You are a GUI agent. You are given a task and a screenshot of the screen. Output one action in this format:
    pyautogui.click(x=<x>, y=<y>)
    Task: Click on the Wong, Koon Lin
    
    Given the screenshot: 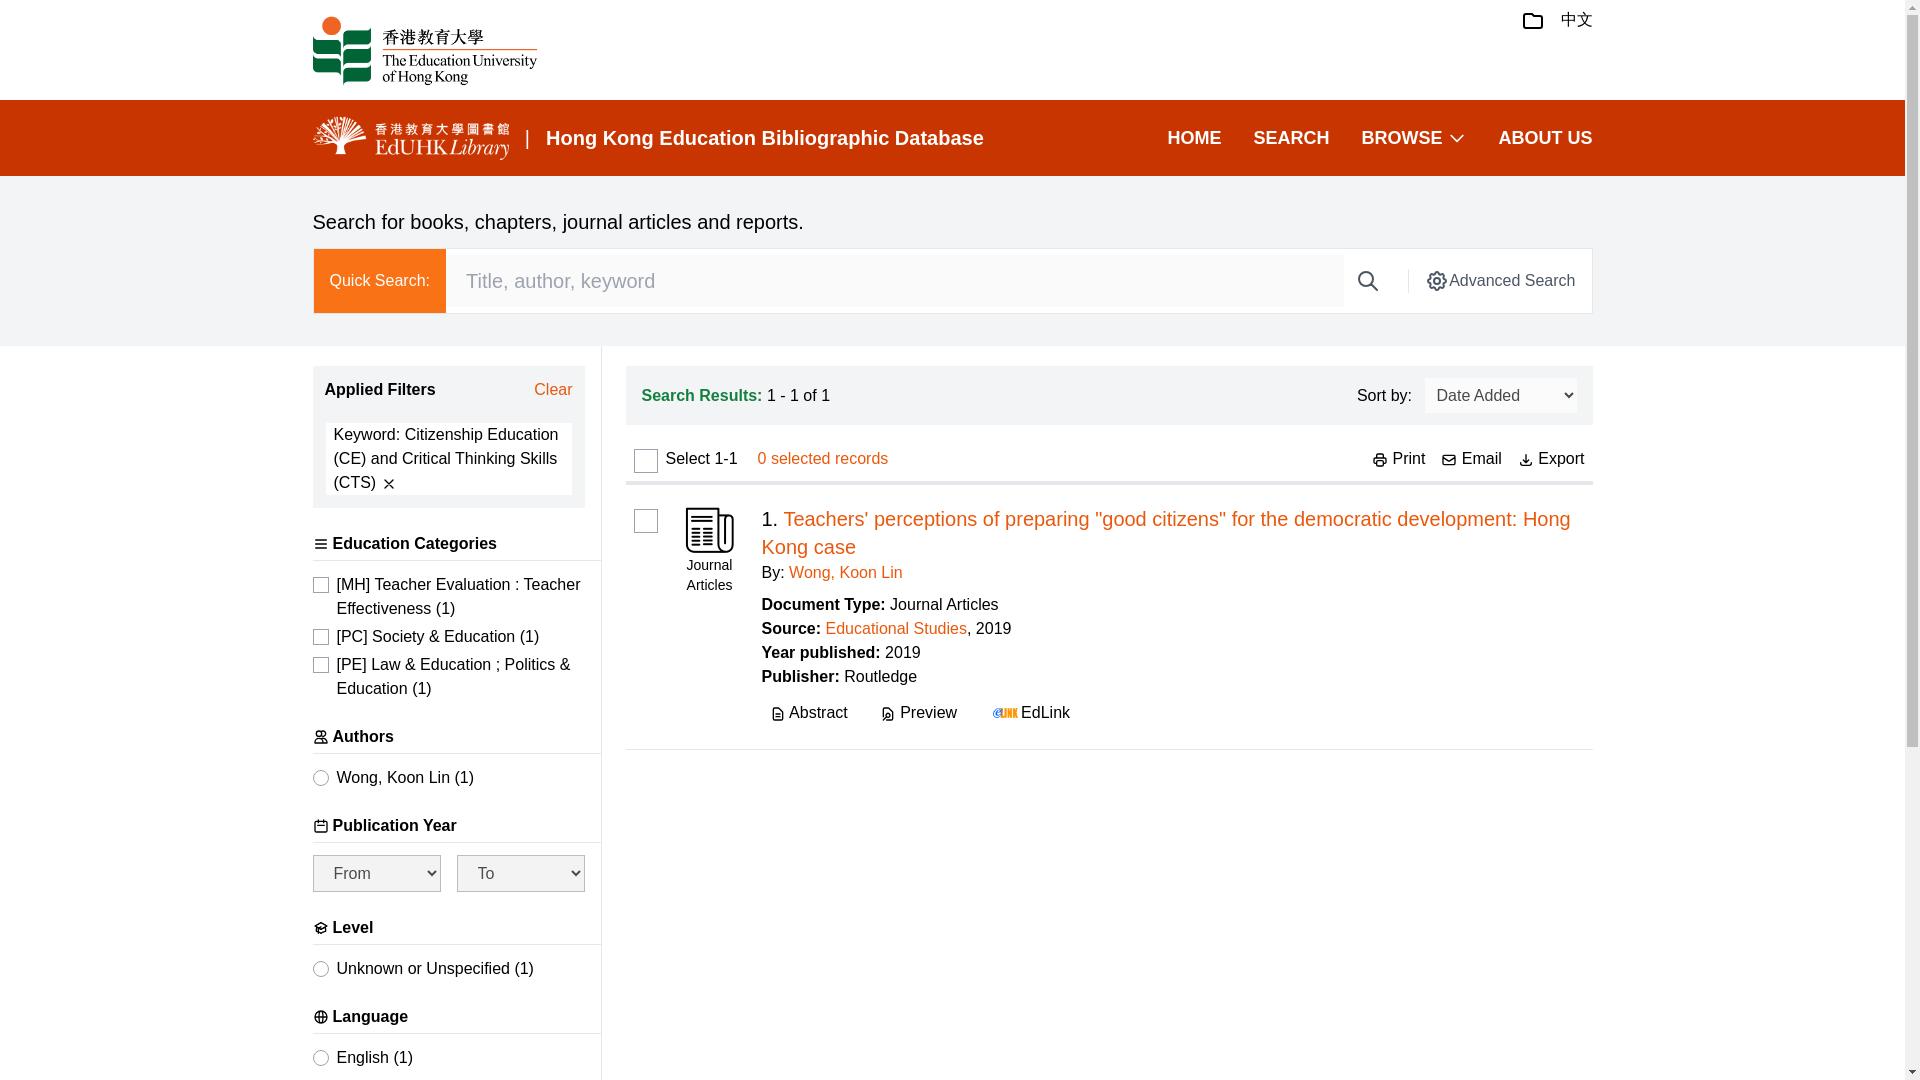 What is the action you would take?
    pyautogui.click(x=846, y=572)
    